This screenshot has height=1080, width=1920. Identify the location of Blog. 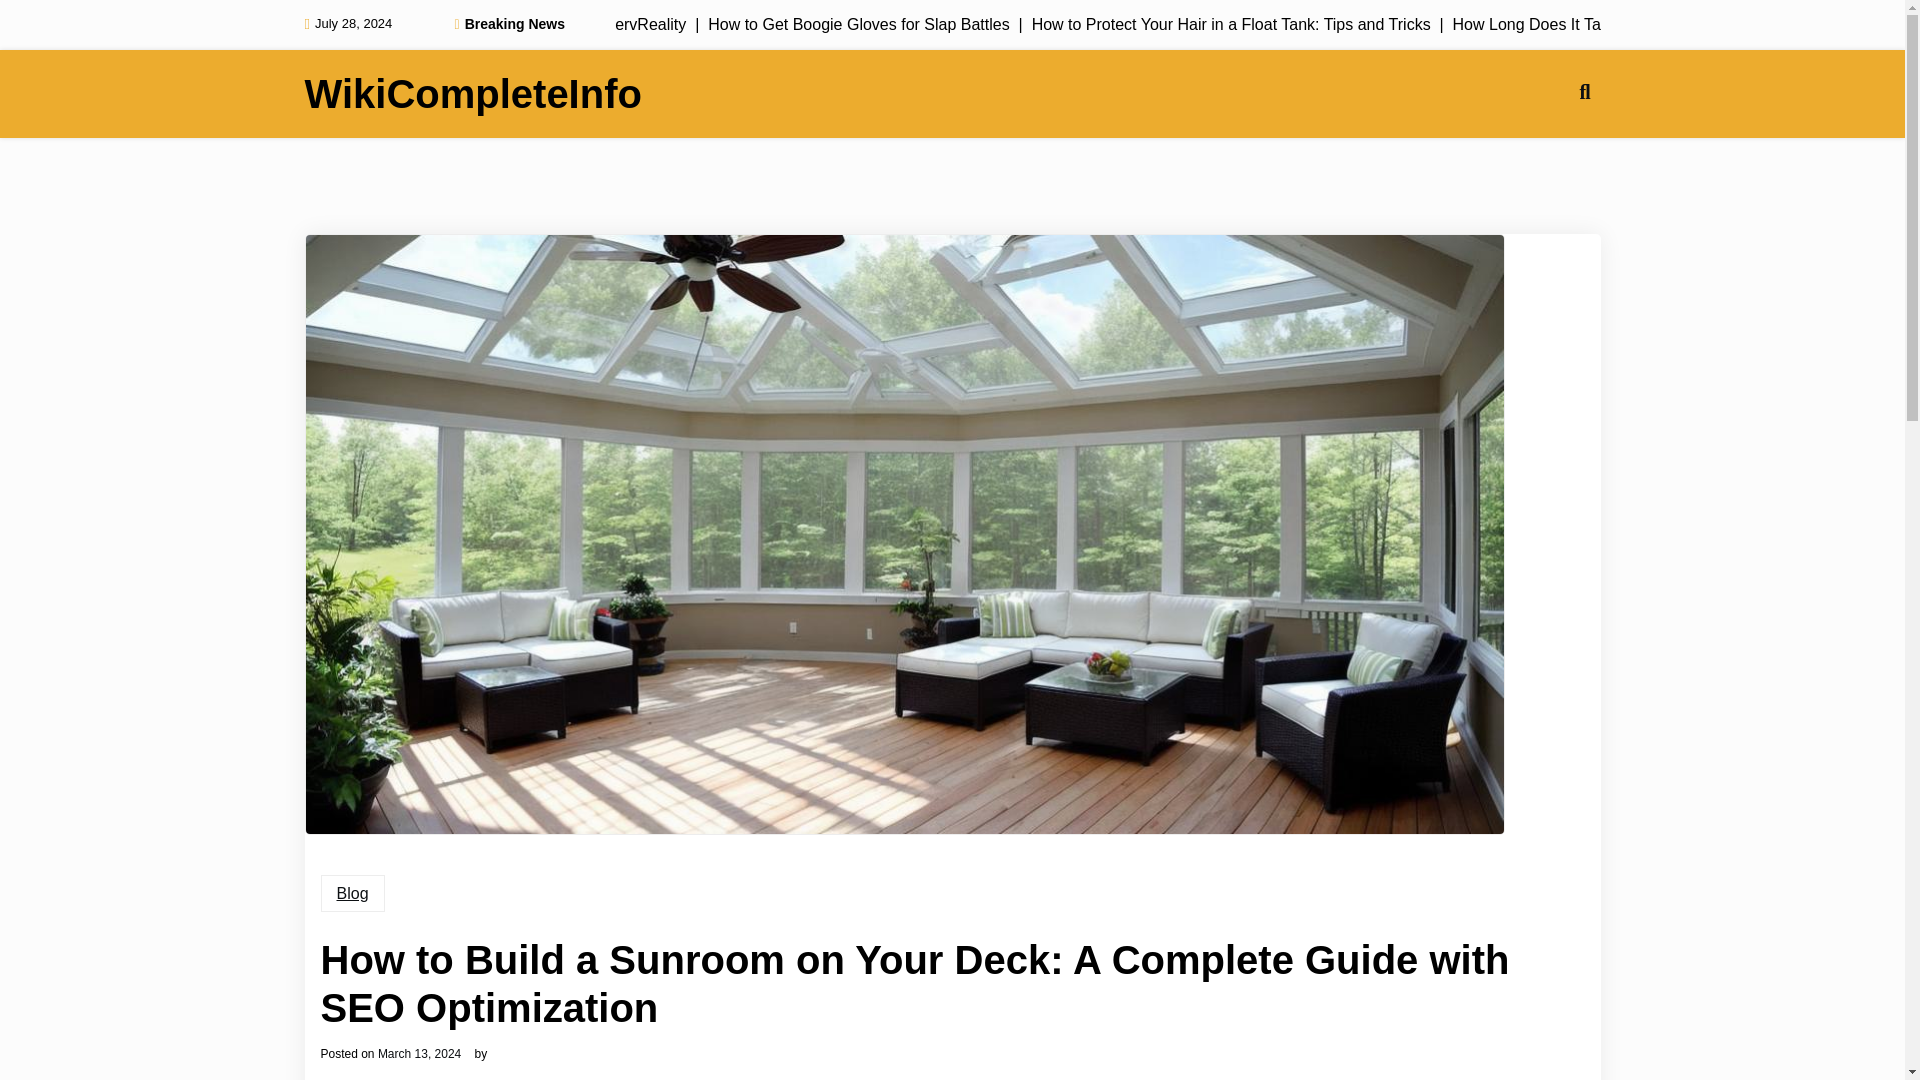
(352, 893).